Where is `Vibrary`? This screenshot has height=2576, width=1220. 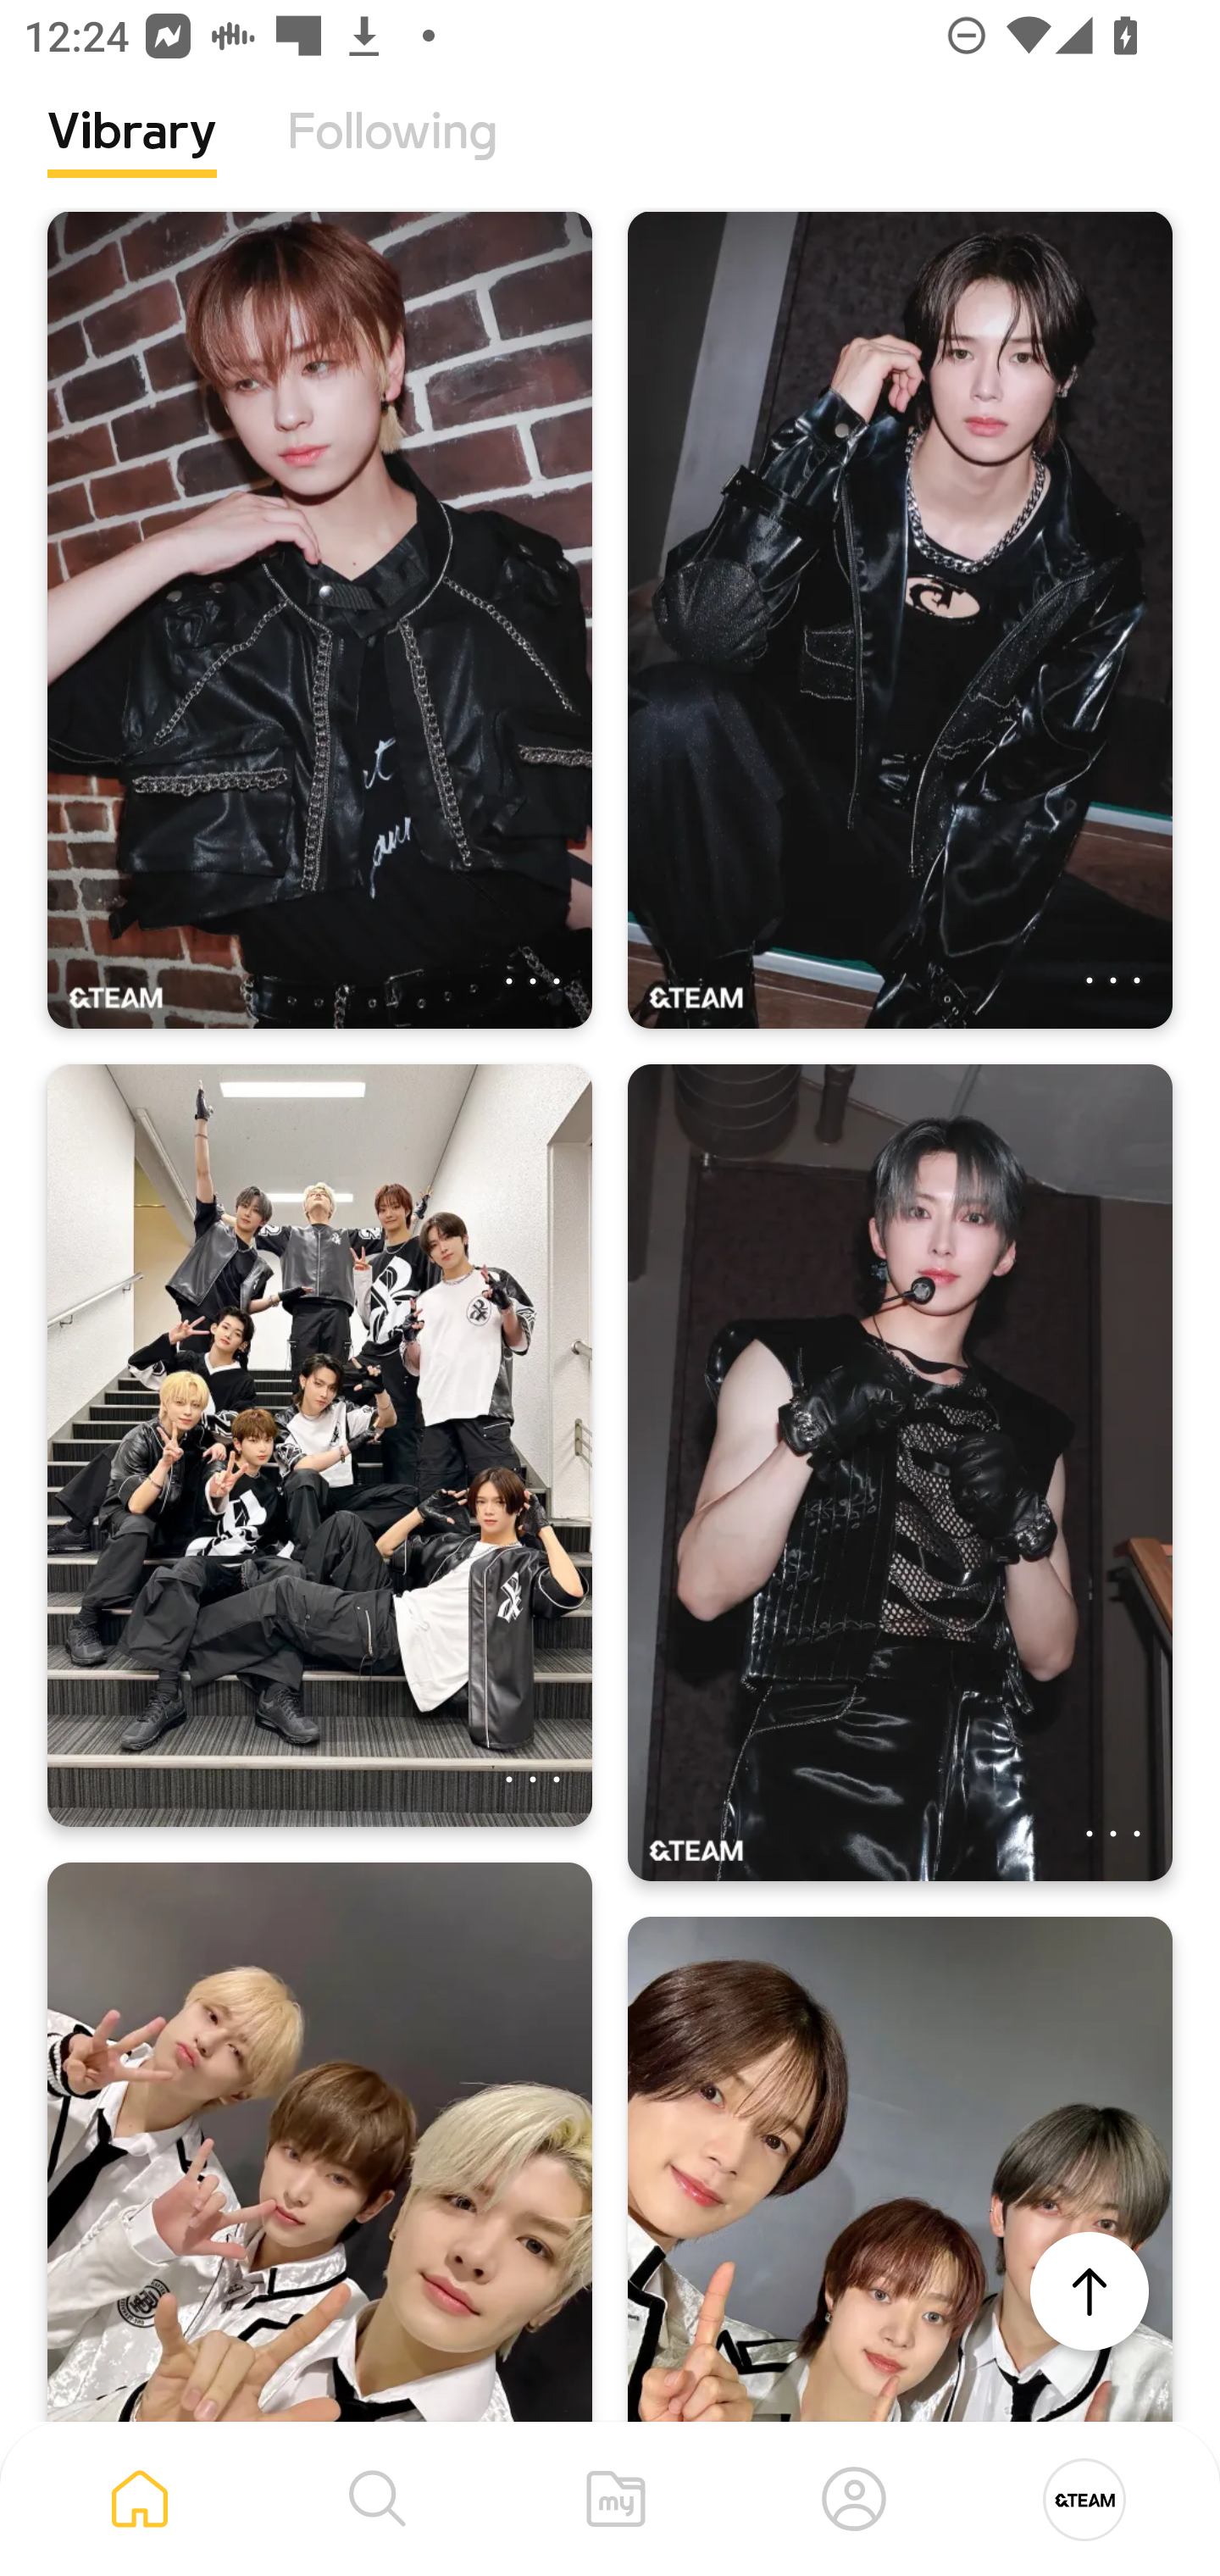
Vibrary is located at coordinates (132, 157).